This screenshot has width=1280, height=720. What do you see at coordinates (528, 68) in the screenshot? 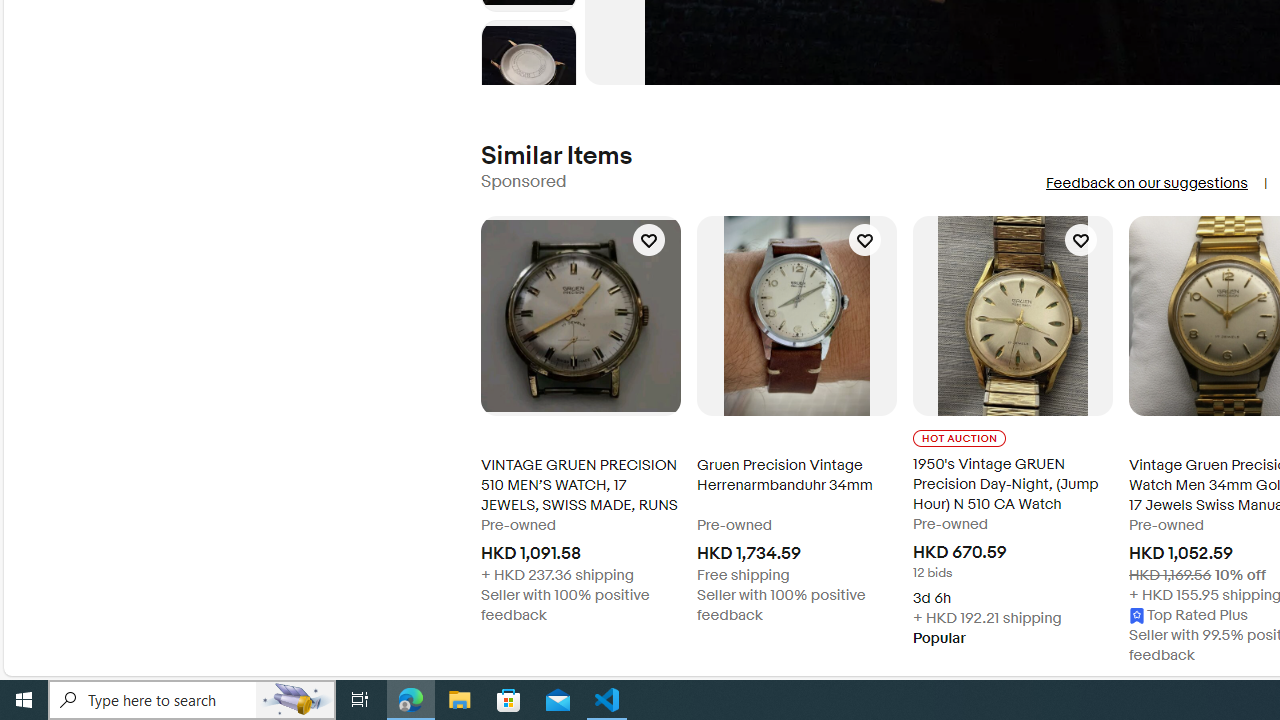
I see `Picture 6 of 8` at bounding box center [528, 68].